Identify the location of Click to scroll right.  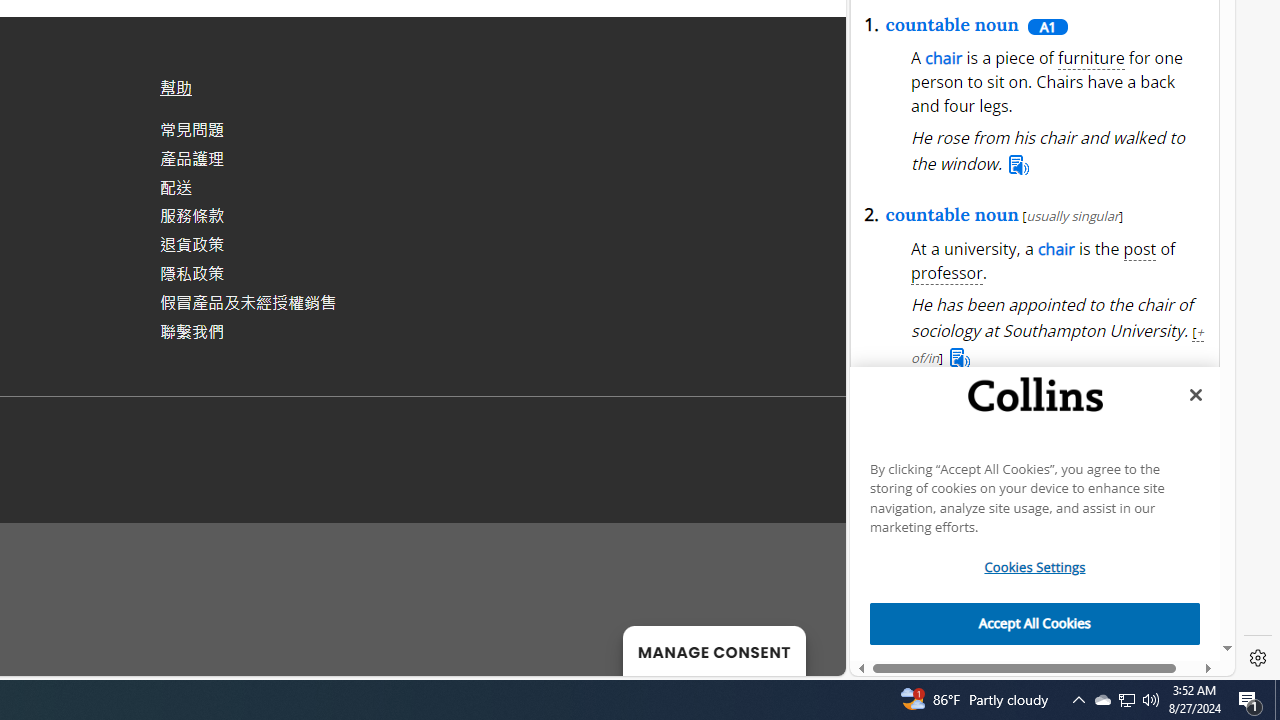
(1192, 532).